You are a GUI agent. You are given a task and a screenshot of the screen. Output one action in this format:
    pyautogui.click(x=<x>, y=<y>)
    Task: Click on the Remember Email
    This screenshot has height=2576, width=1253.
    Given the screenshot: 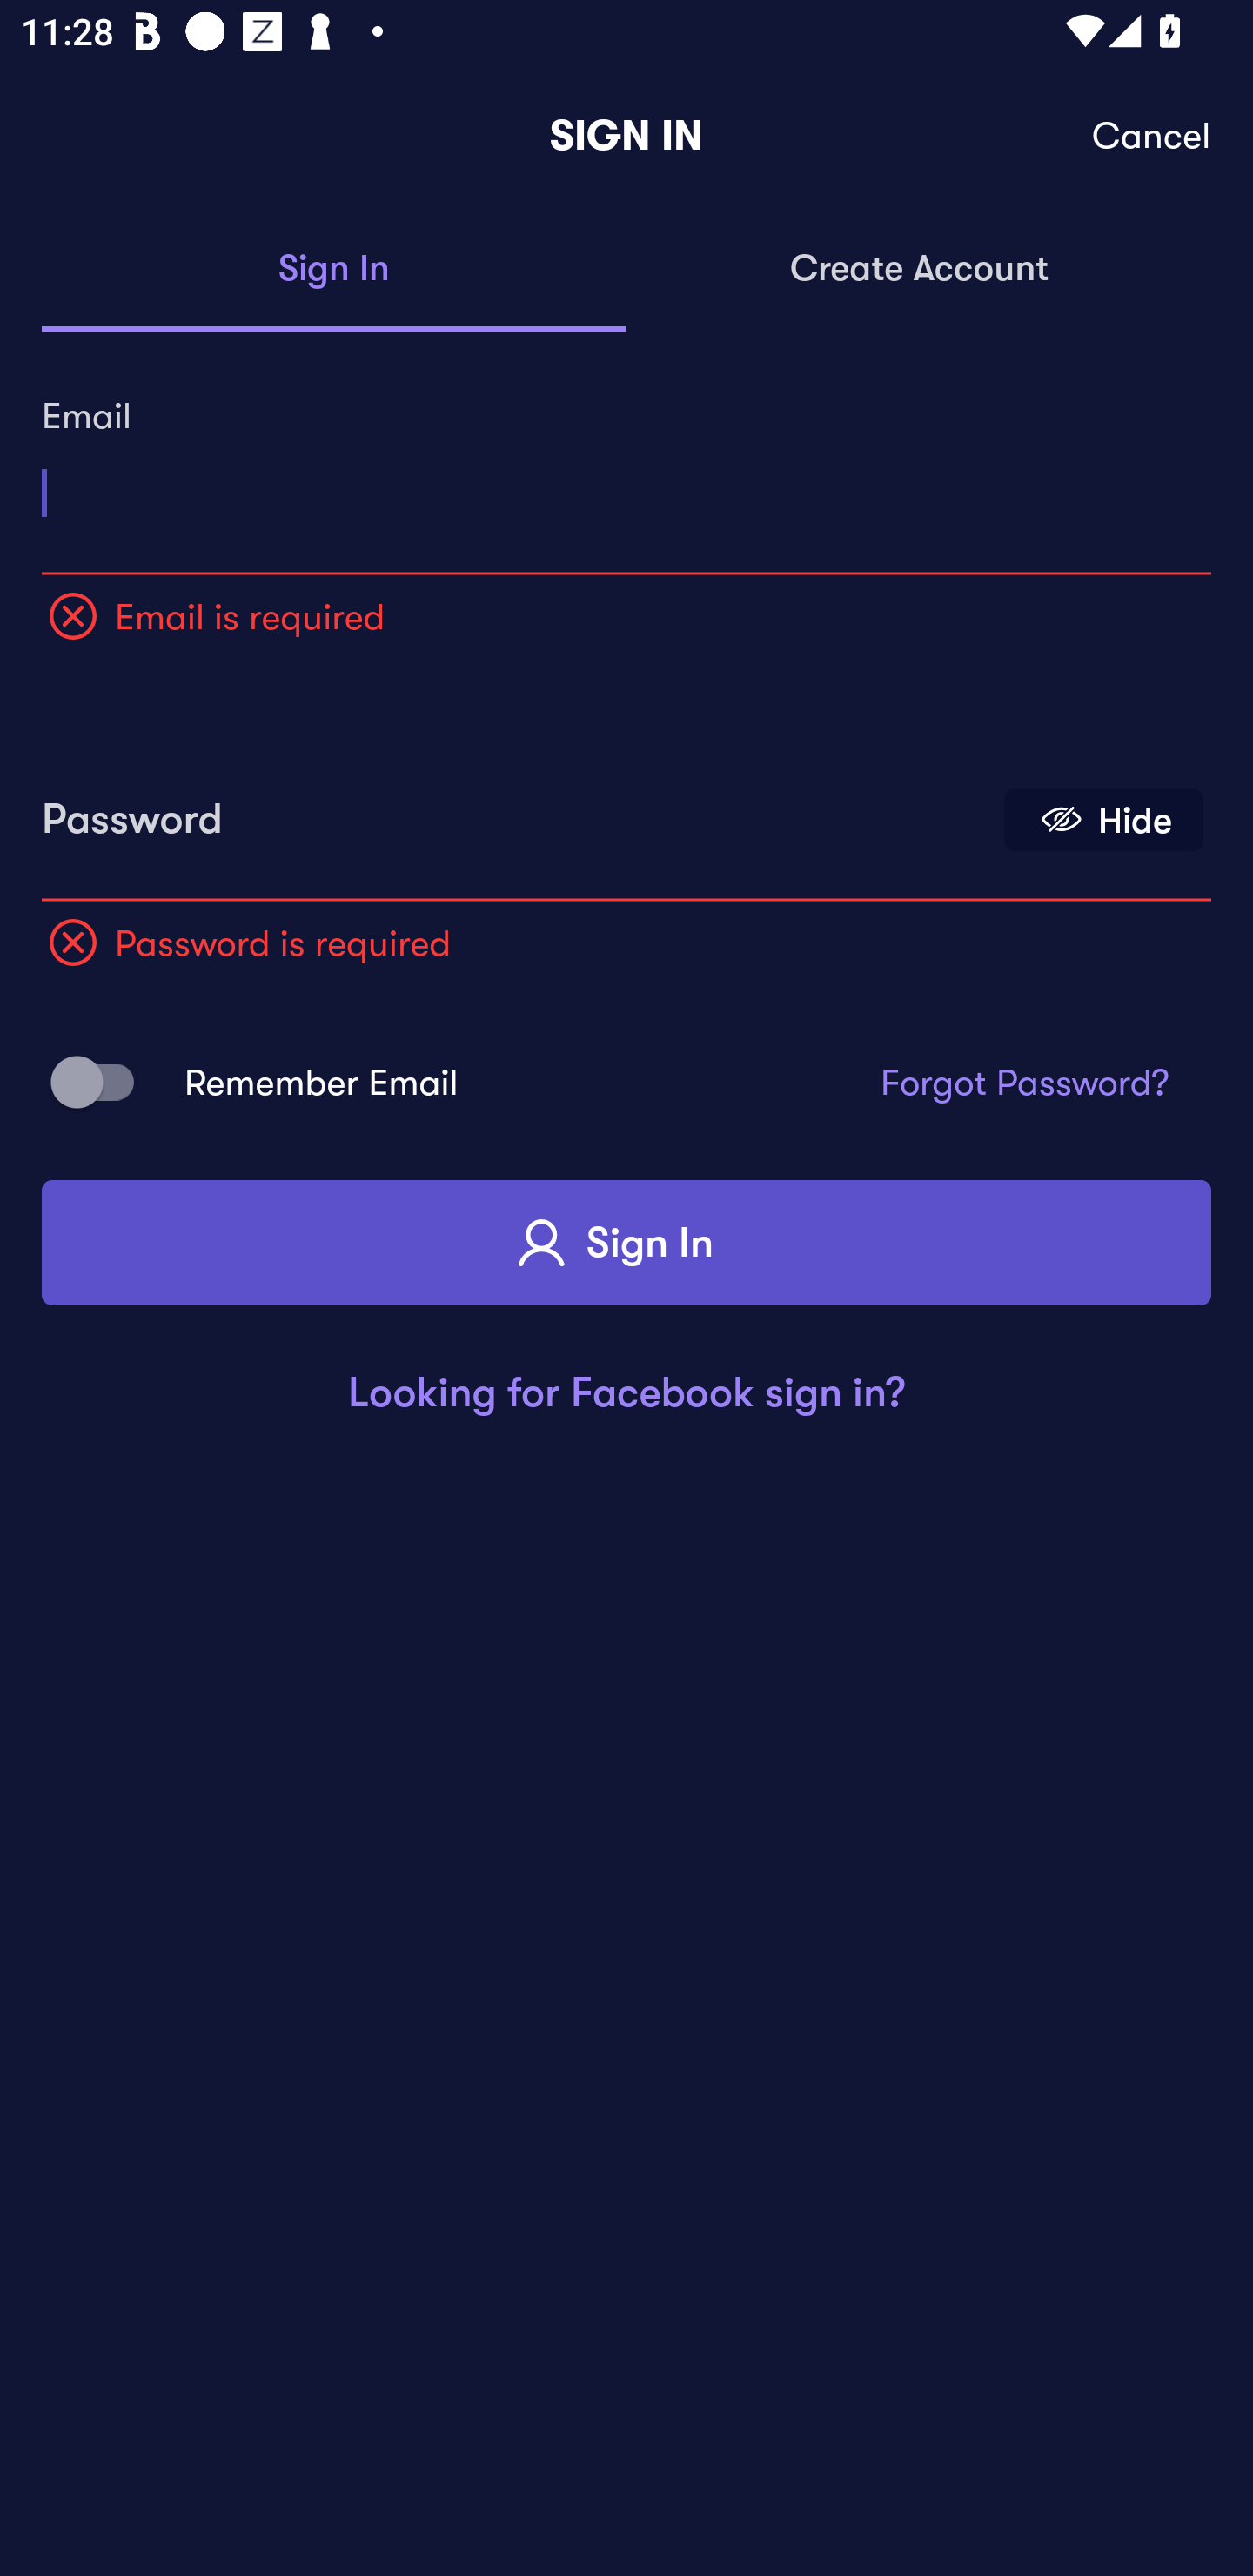 What is the action you would take?
    pyautogui.click(x=103, y=1081)
    